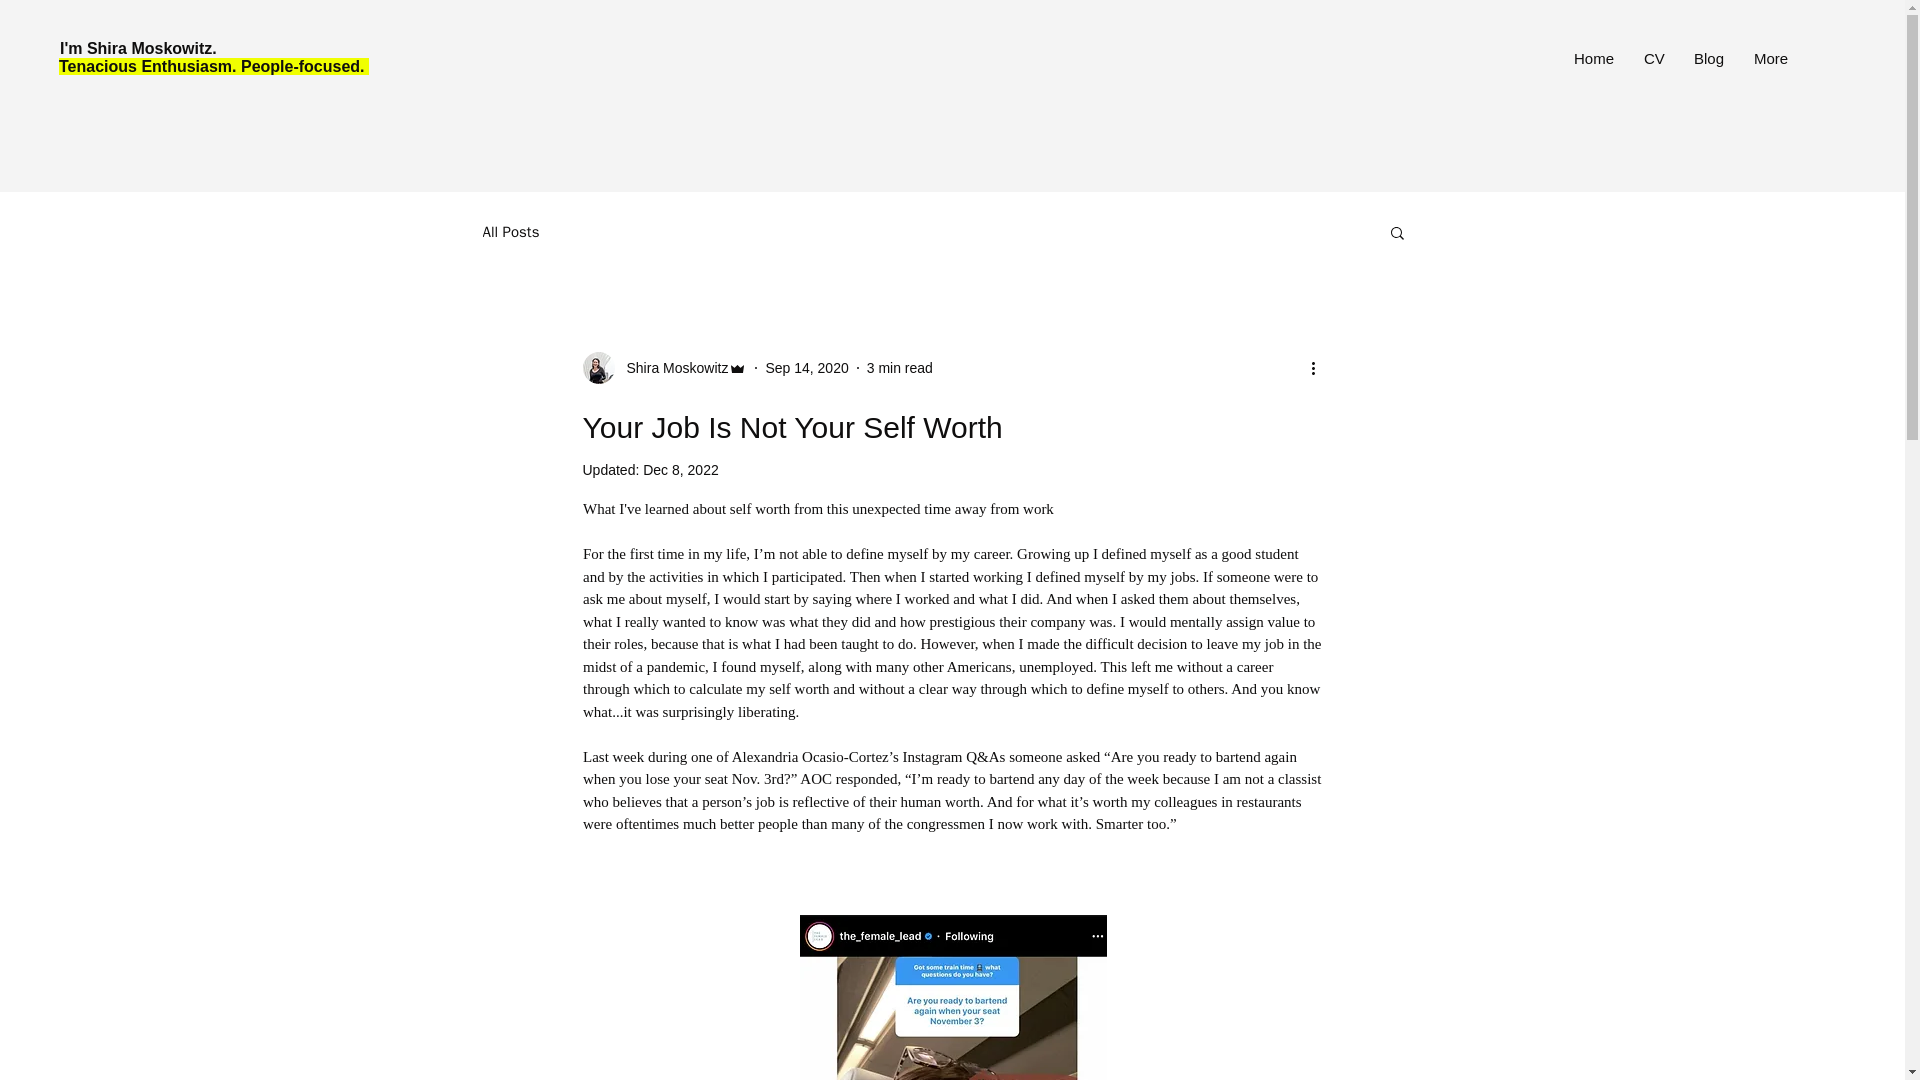 Image resolution: width=1920 pixels, height=1080 pixels. What do you see at coordinates (140, 48) in the screenshot?
I see `I'm Shira Moskowitz. ` at bounding box center [140, 48].